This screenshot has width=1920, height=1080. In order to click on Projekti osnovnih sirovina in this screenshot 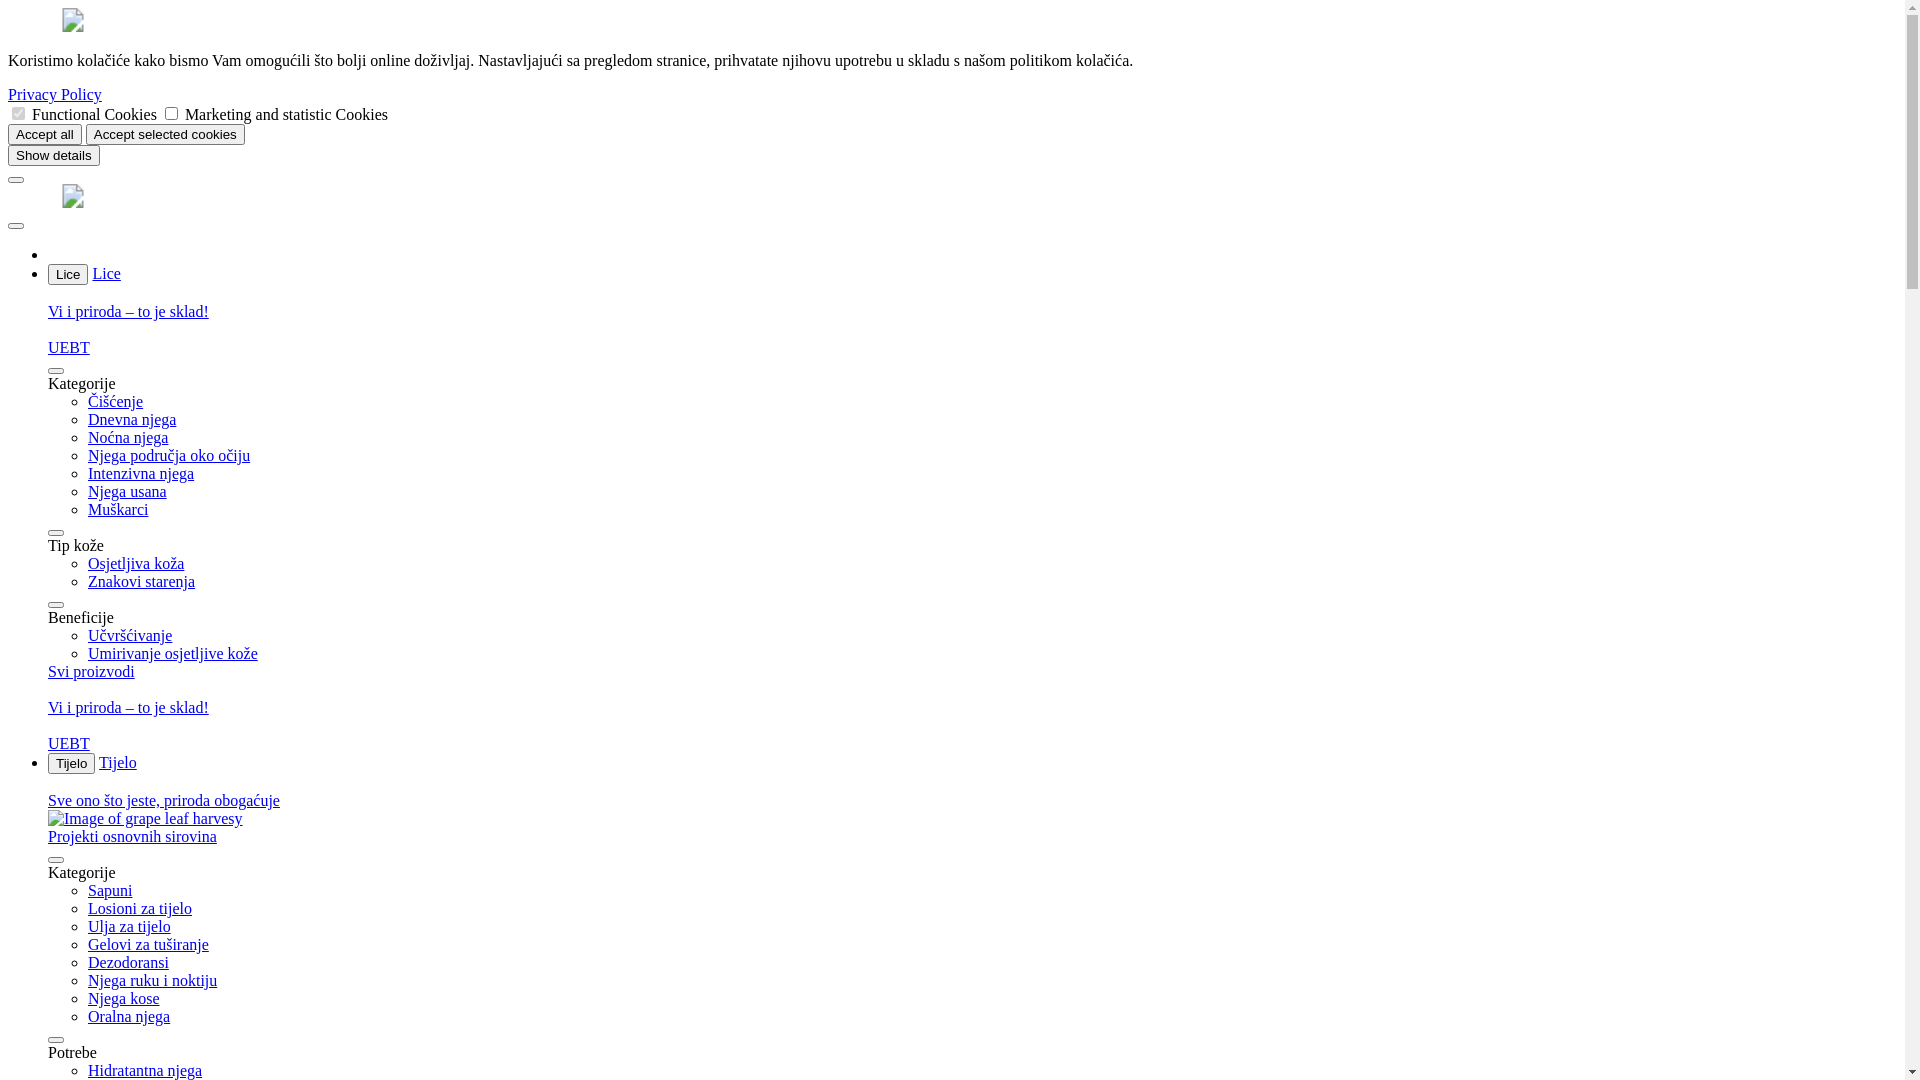, I will do `click(972, 828)`.